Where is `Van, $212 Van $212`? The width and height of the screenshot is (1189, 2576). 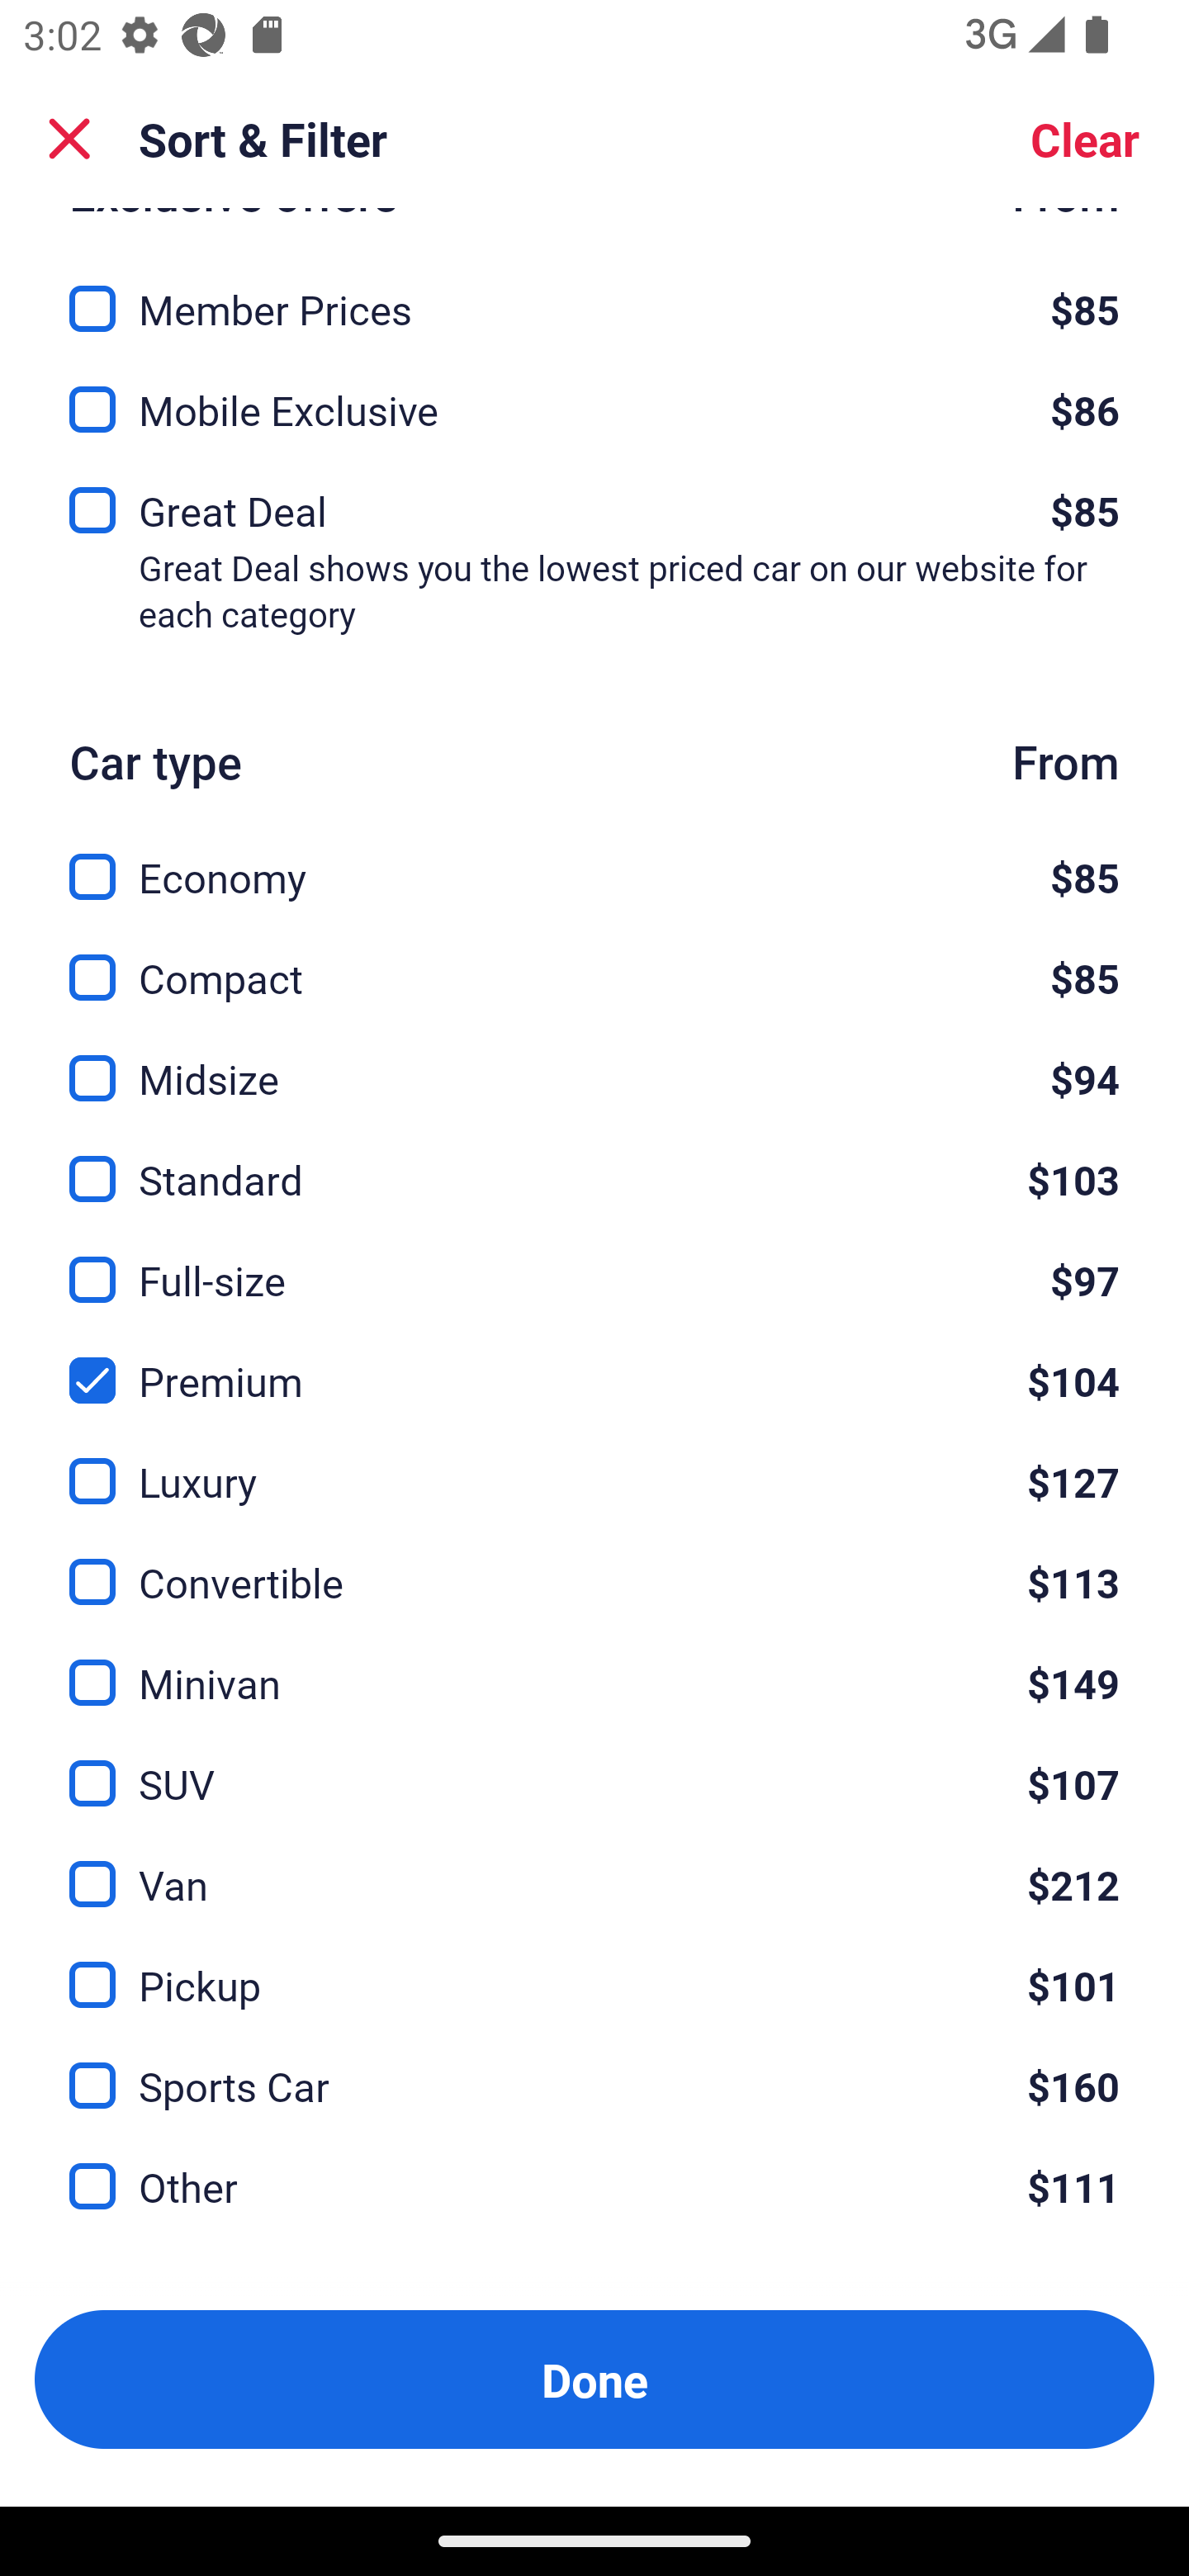
Van, $212 Van $212 is located at coordinates (594, 1866).